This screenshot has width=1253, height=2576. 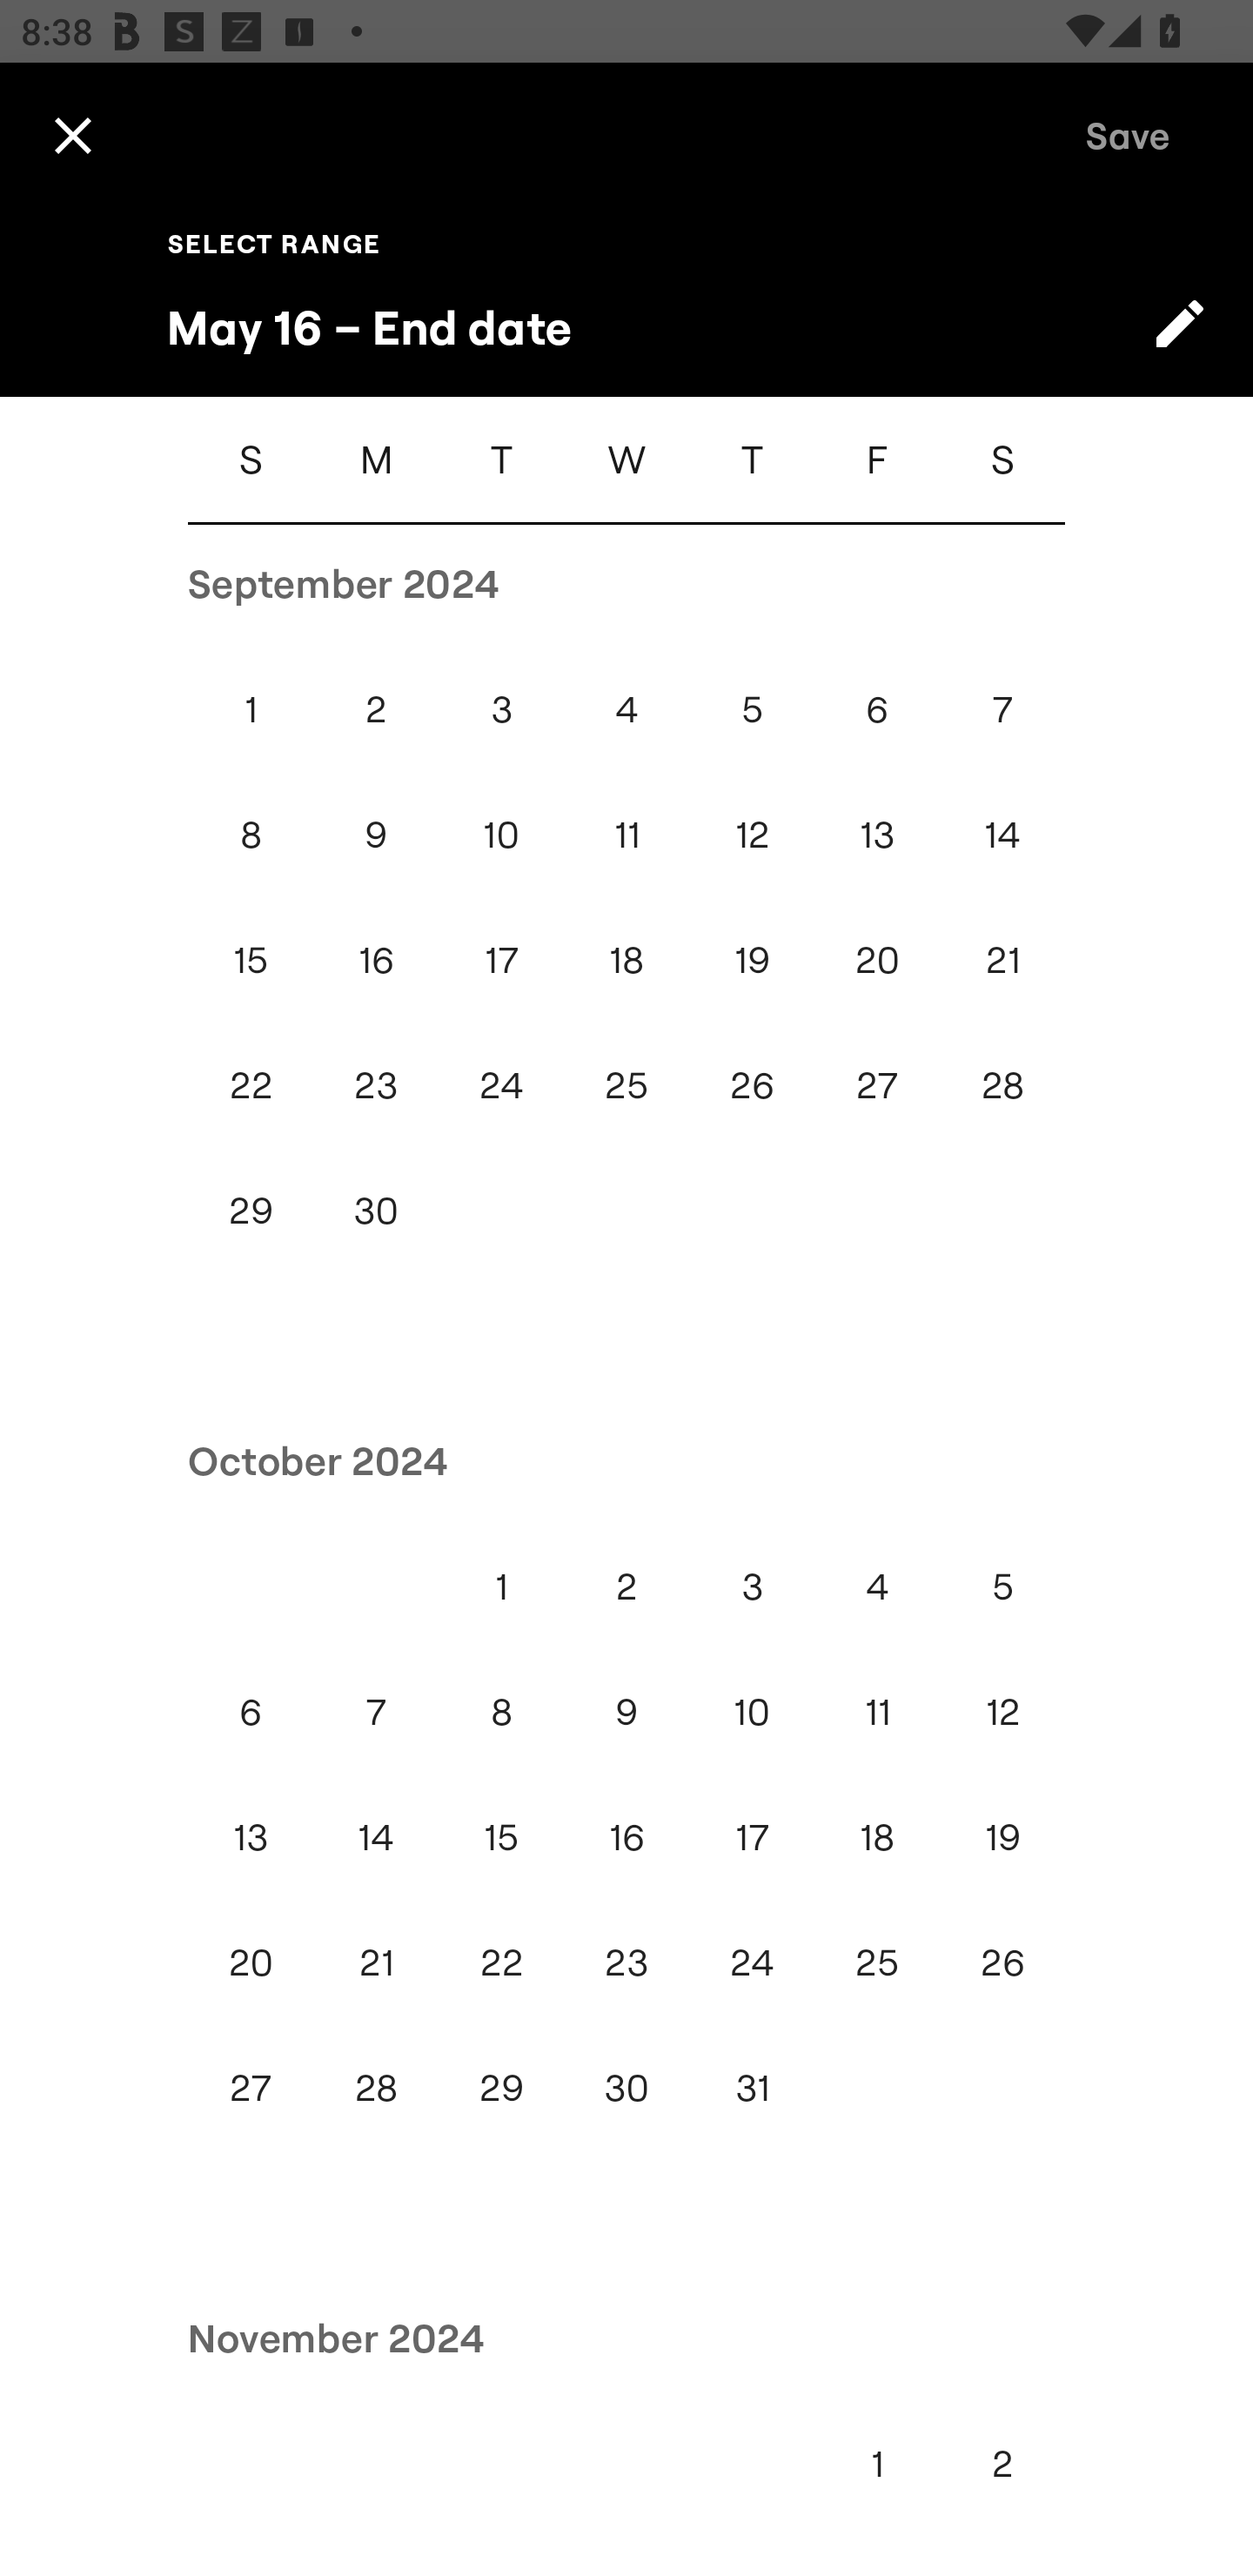 What do you see at coordinates (1128, 134) in the screenshot?
I see `Save` at bounding box center [1128, 134].